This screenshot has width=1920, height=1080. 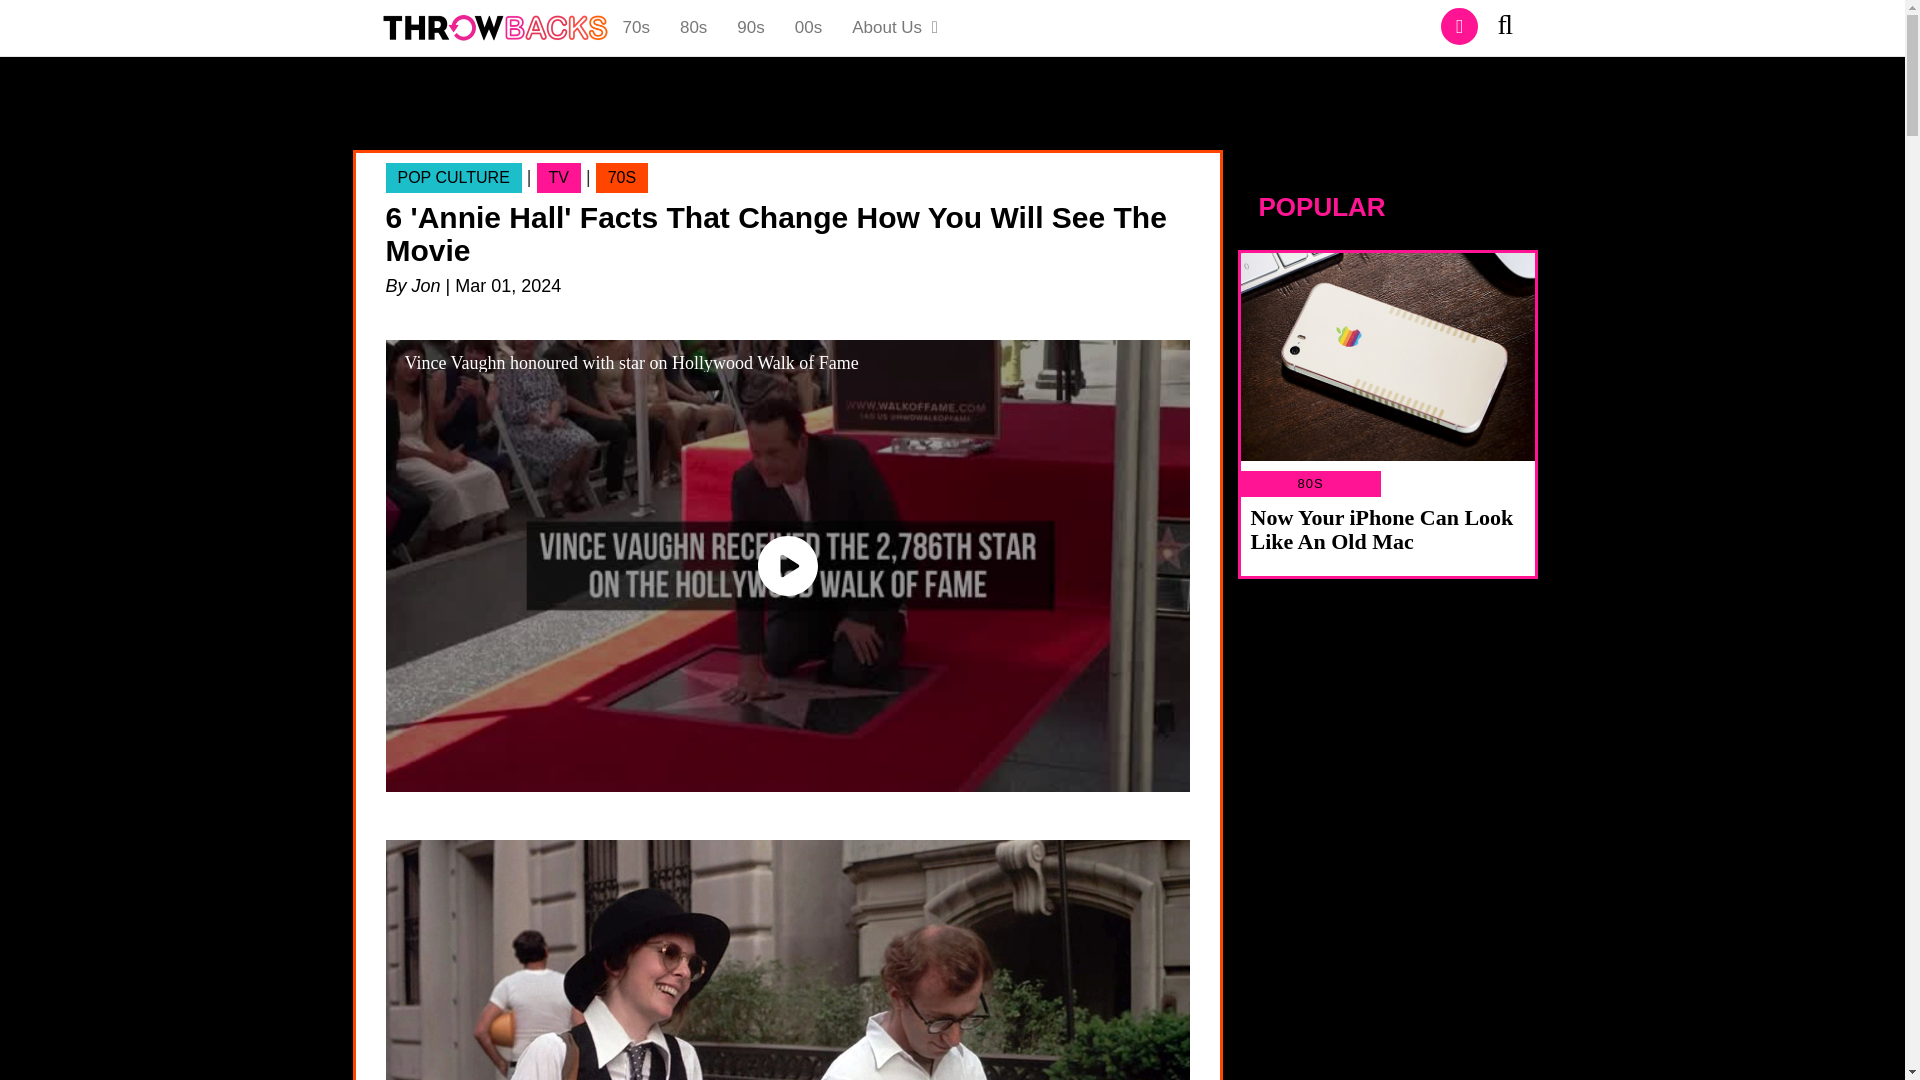 I want to click on Jon's Profile, so click(x=426, y=286).